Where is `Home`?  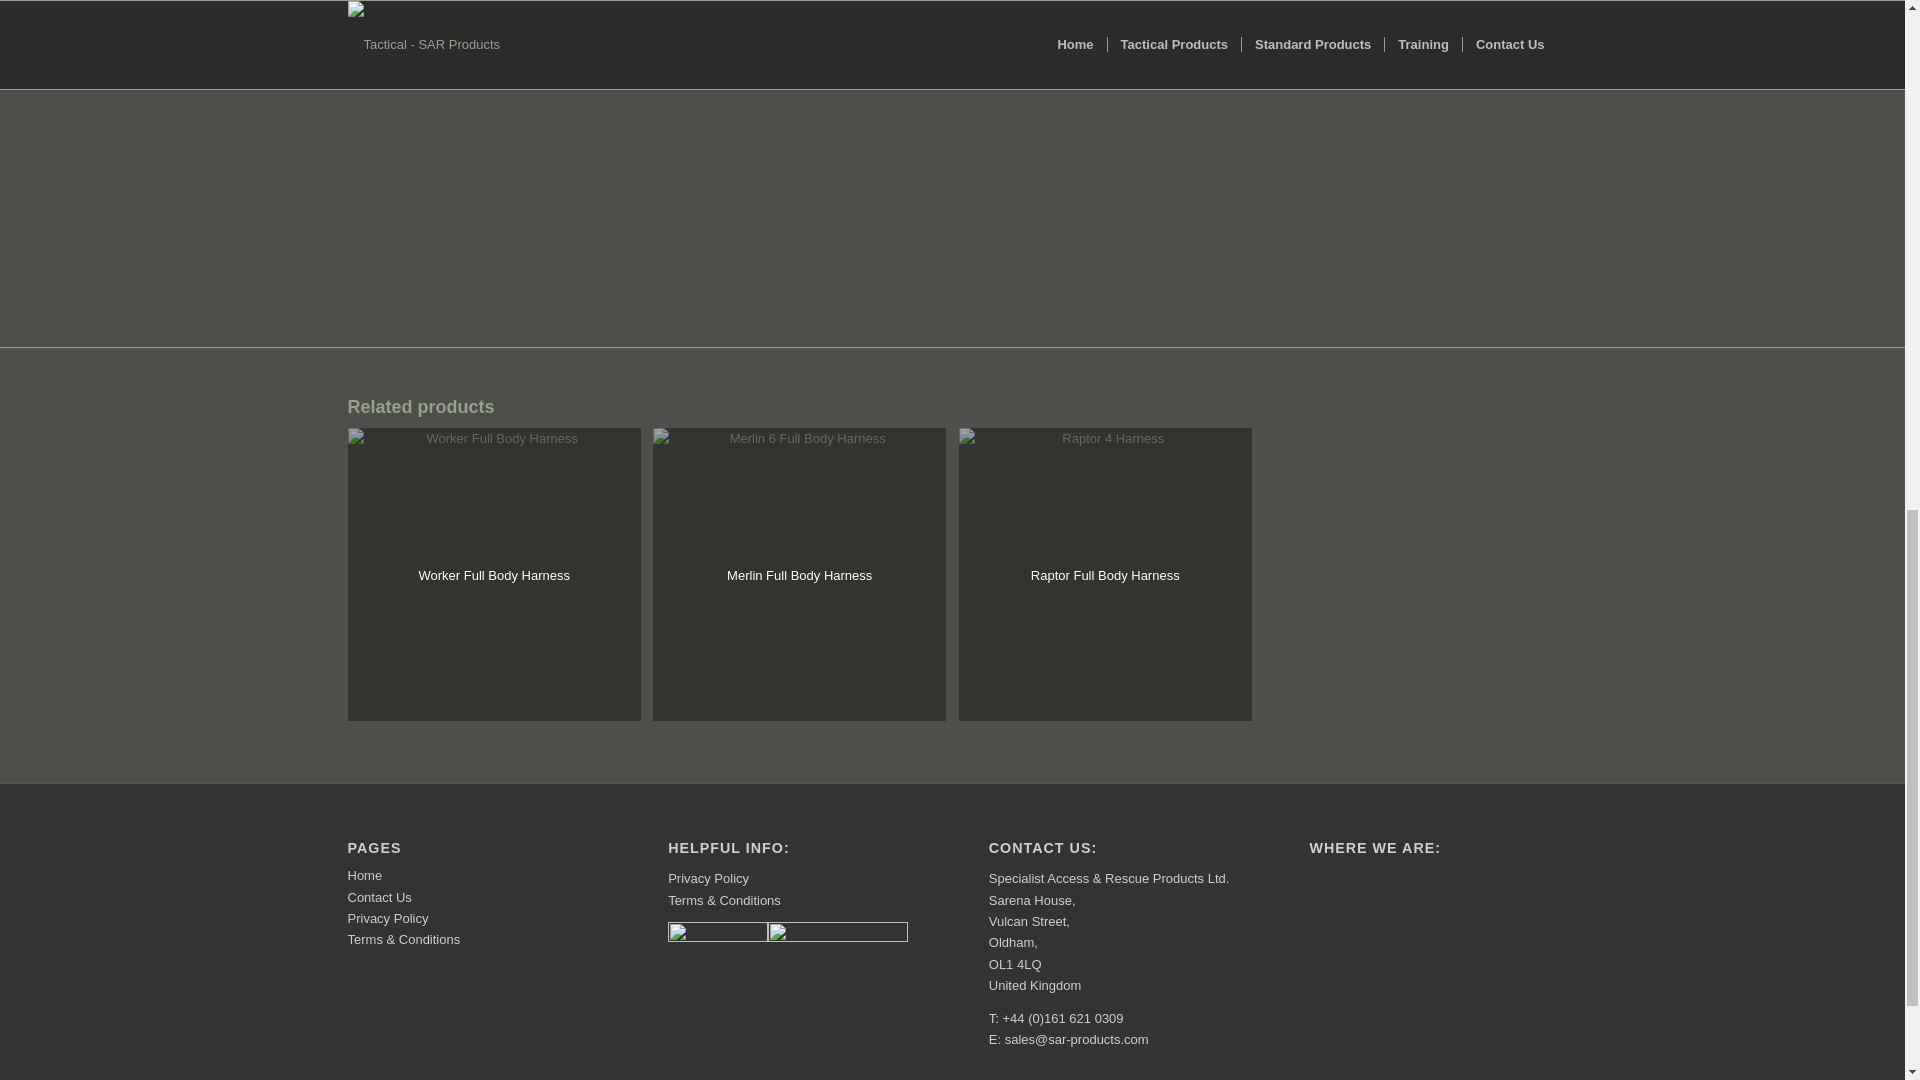
Home is located at coordinates (364, 876).